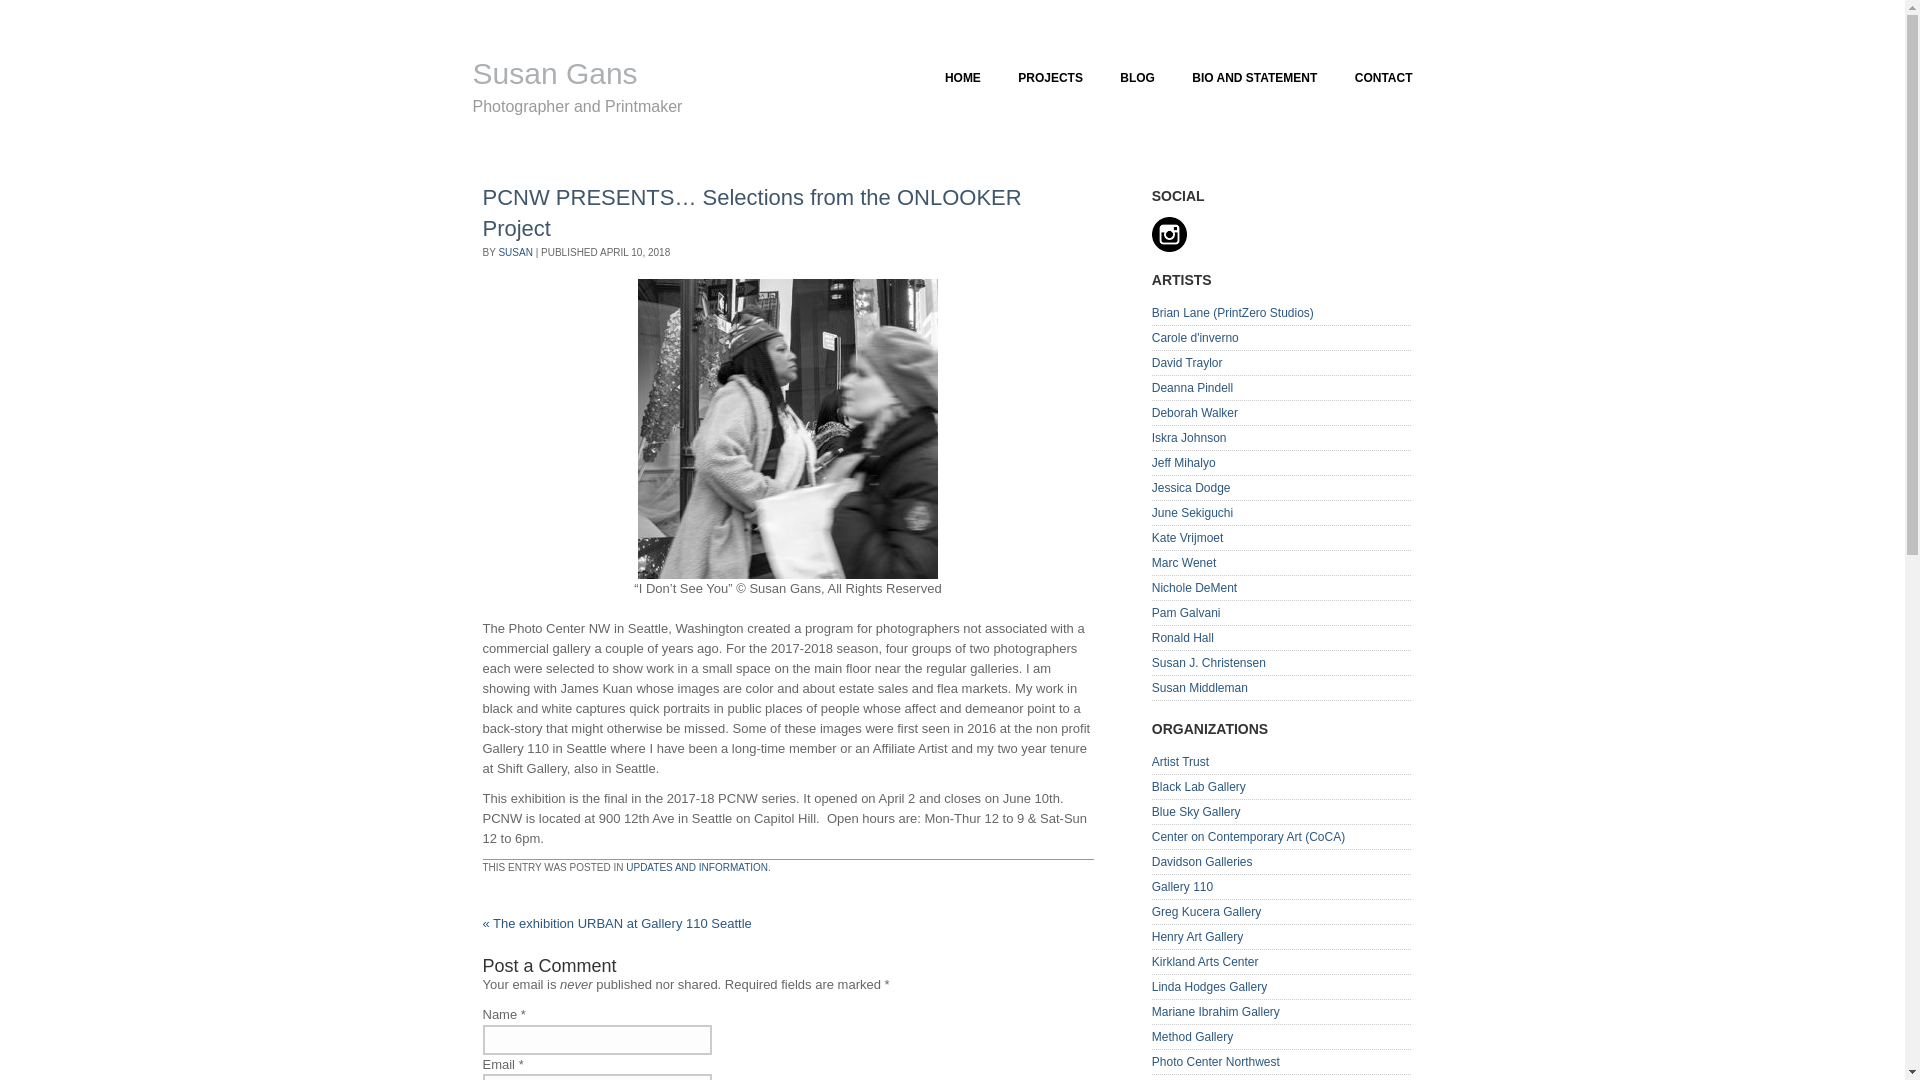 This screenshot has height=1080, width=1920. Describe the element at coordinates (1184, 462) in the screenshot. I see `Jeff Mihalyo` at that location.